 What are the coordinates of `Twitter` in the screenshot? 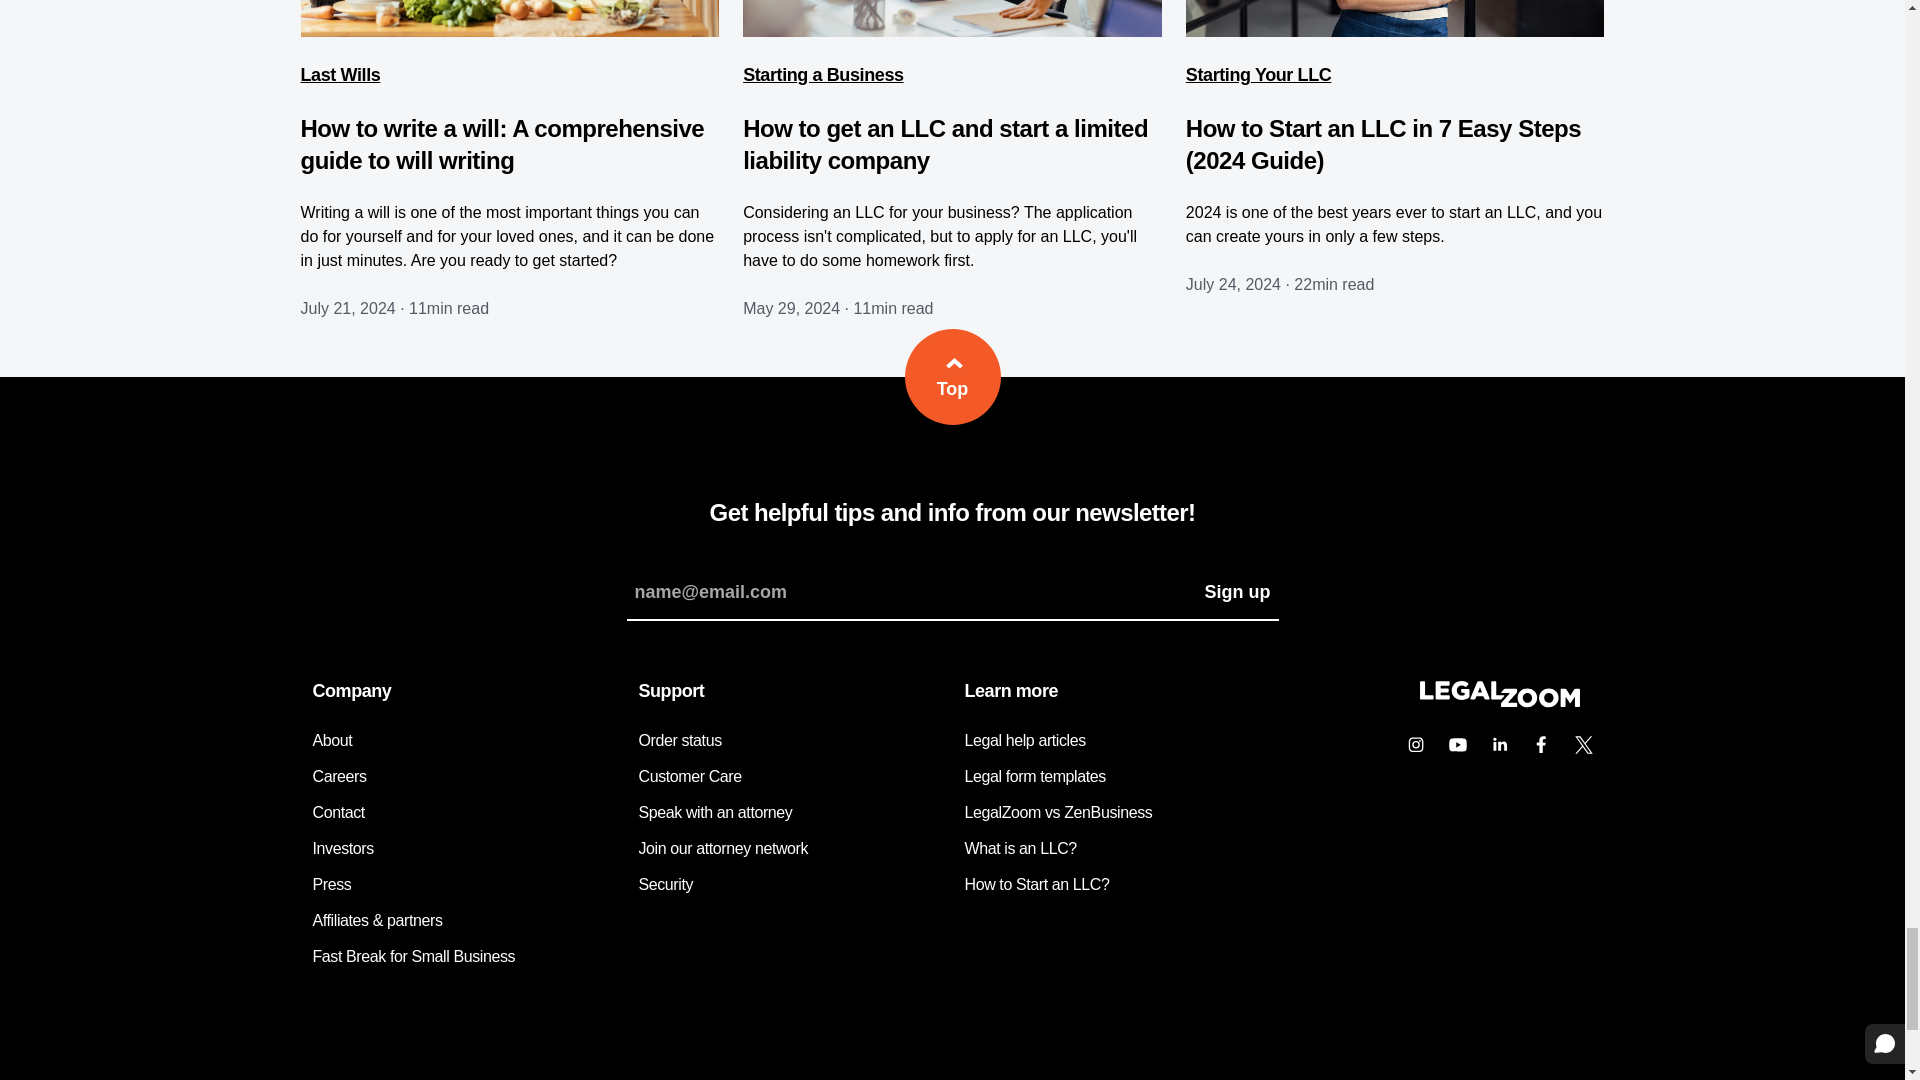 It's located at (1582, 744).